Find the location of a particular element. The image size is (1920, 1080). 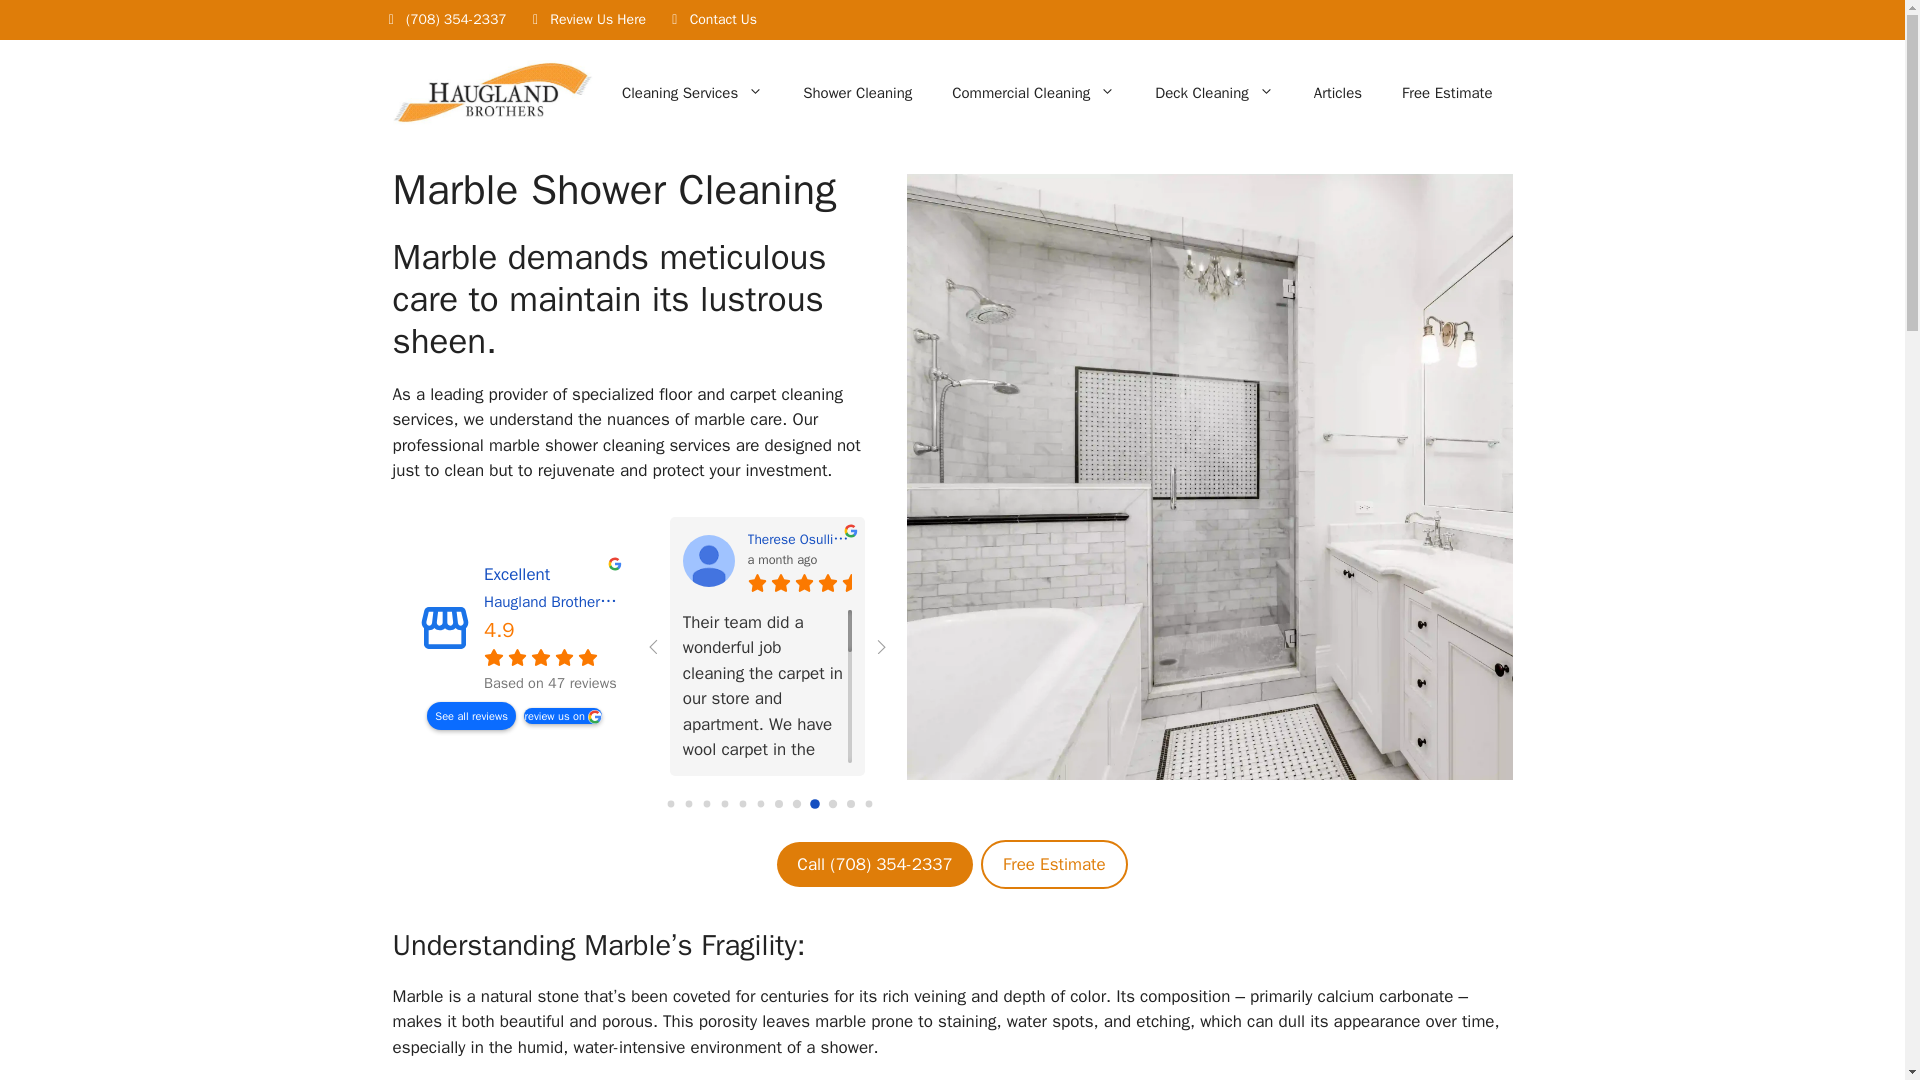

Deck Cleaning is located at coordinates (1213, 92).